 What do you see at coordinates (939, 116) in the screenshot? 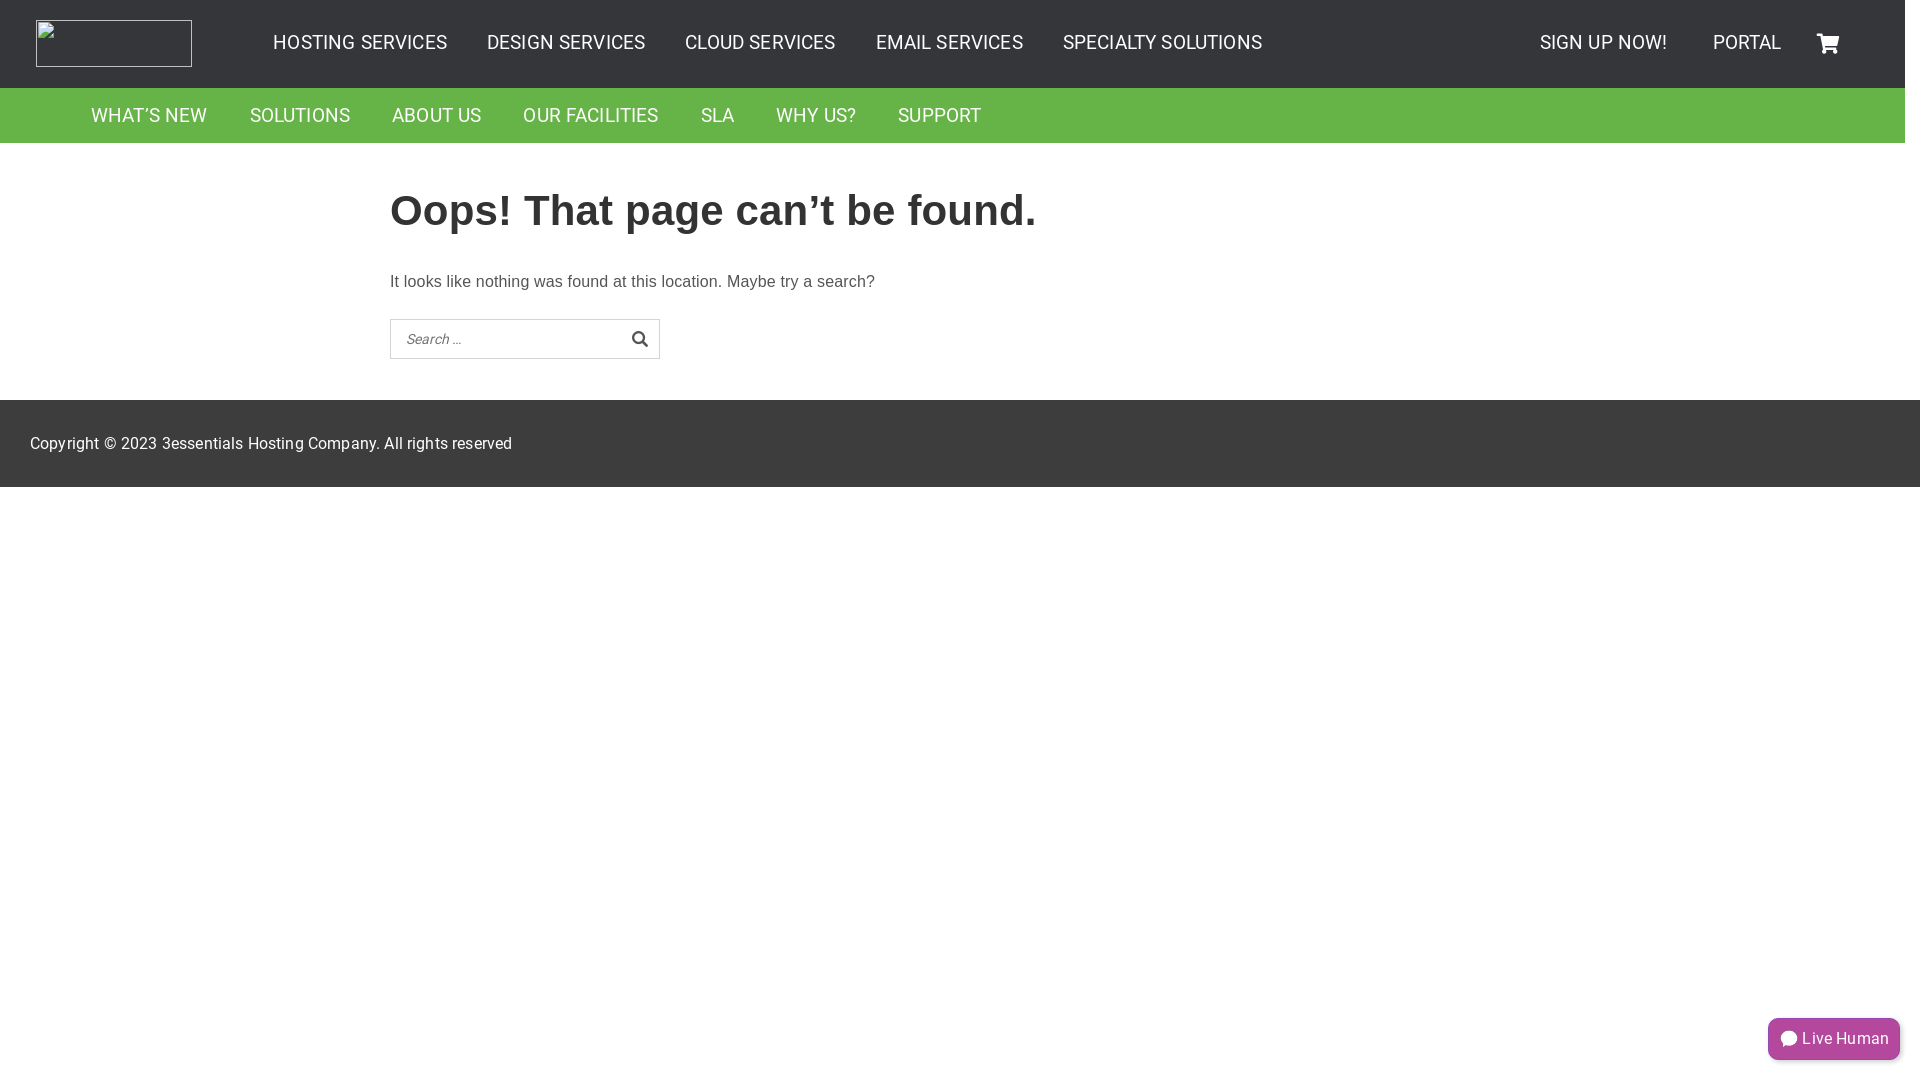
I see `SUPPORT` at bounding box center [939, 116].